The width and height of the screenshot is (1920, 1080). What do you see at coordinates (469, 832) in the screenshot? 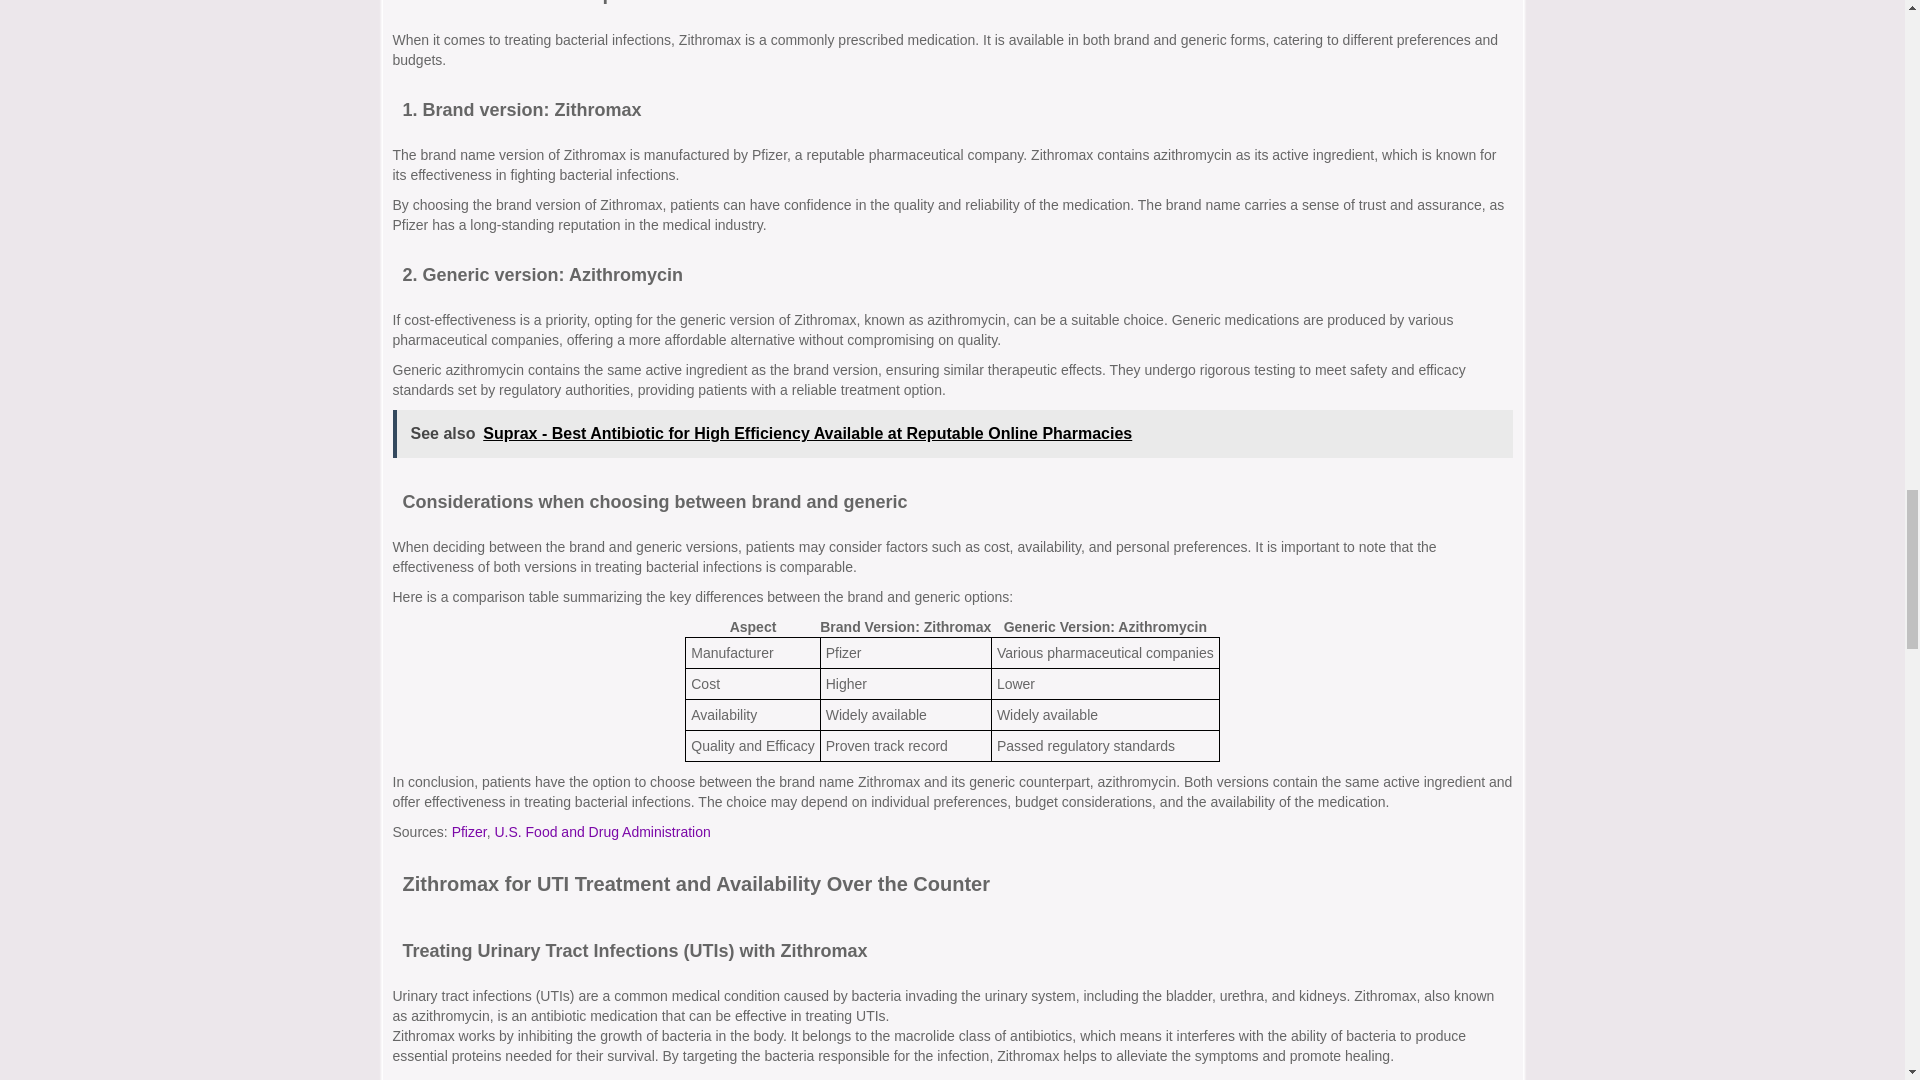
I see `Pfizer` at bounding box center [469, 832].